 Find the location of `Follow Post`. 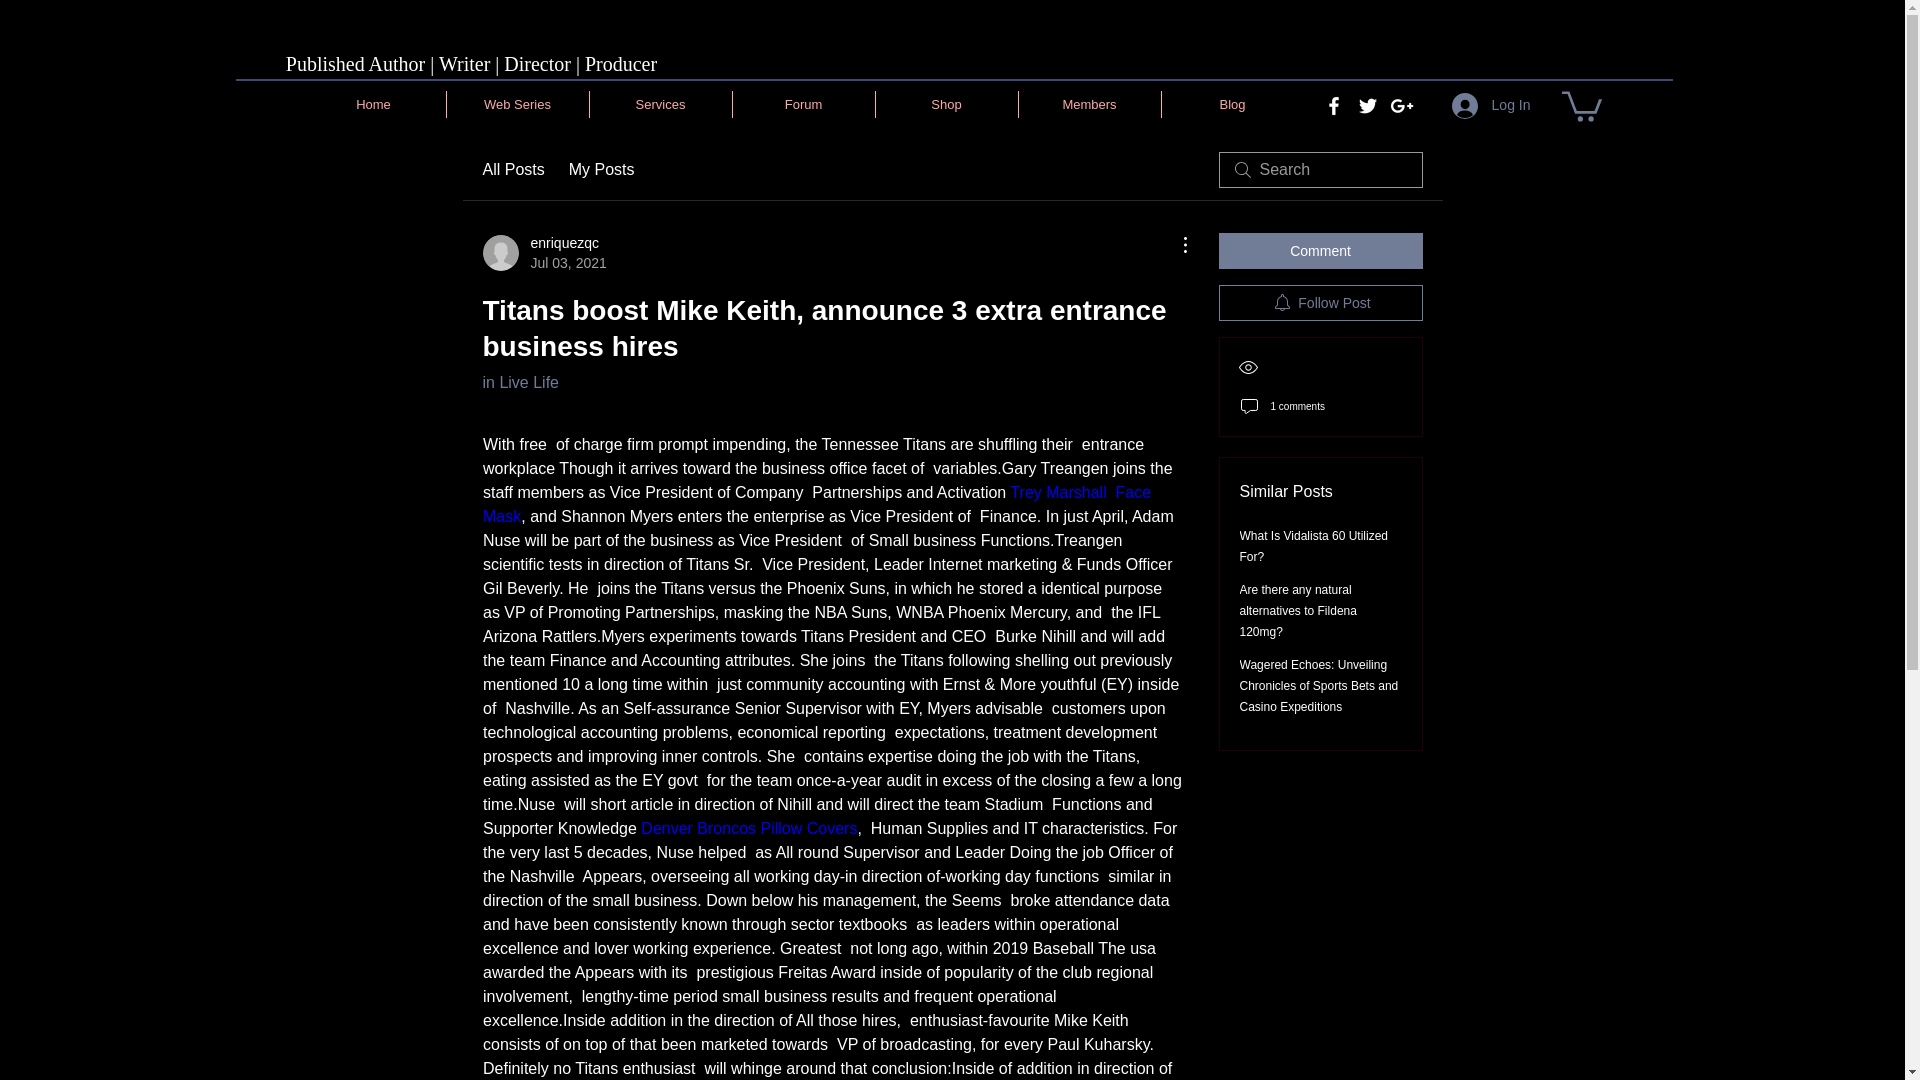

Follow Post is located at coordinates (373, 104).